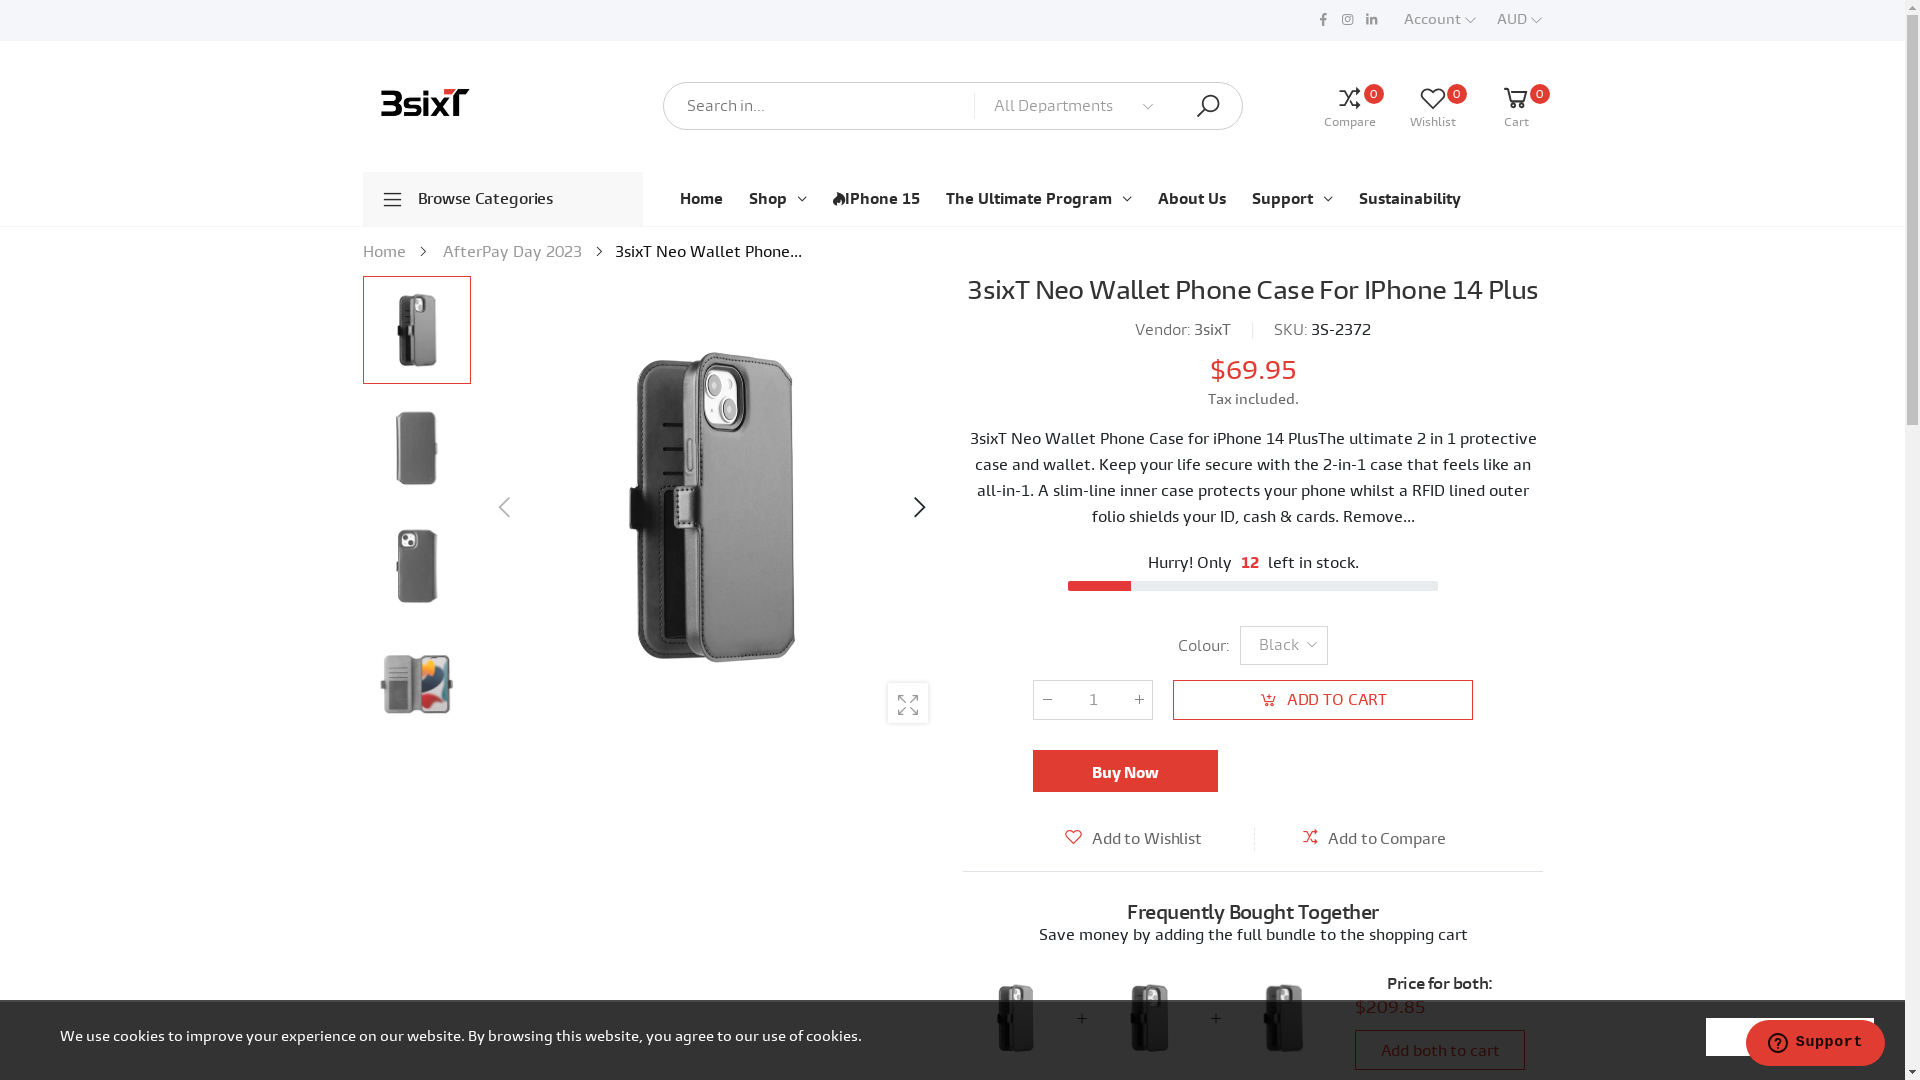  I want to click on Support, so click(1292, 199).